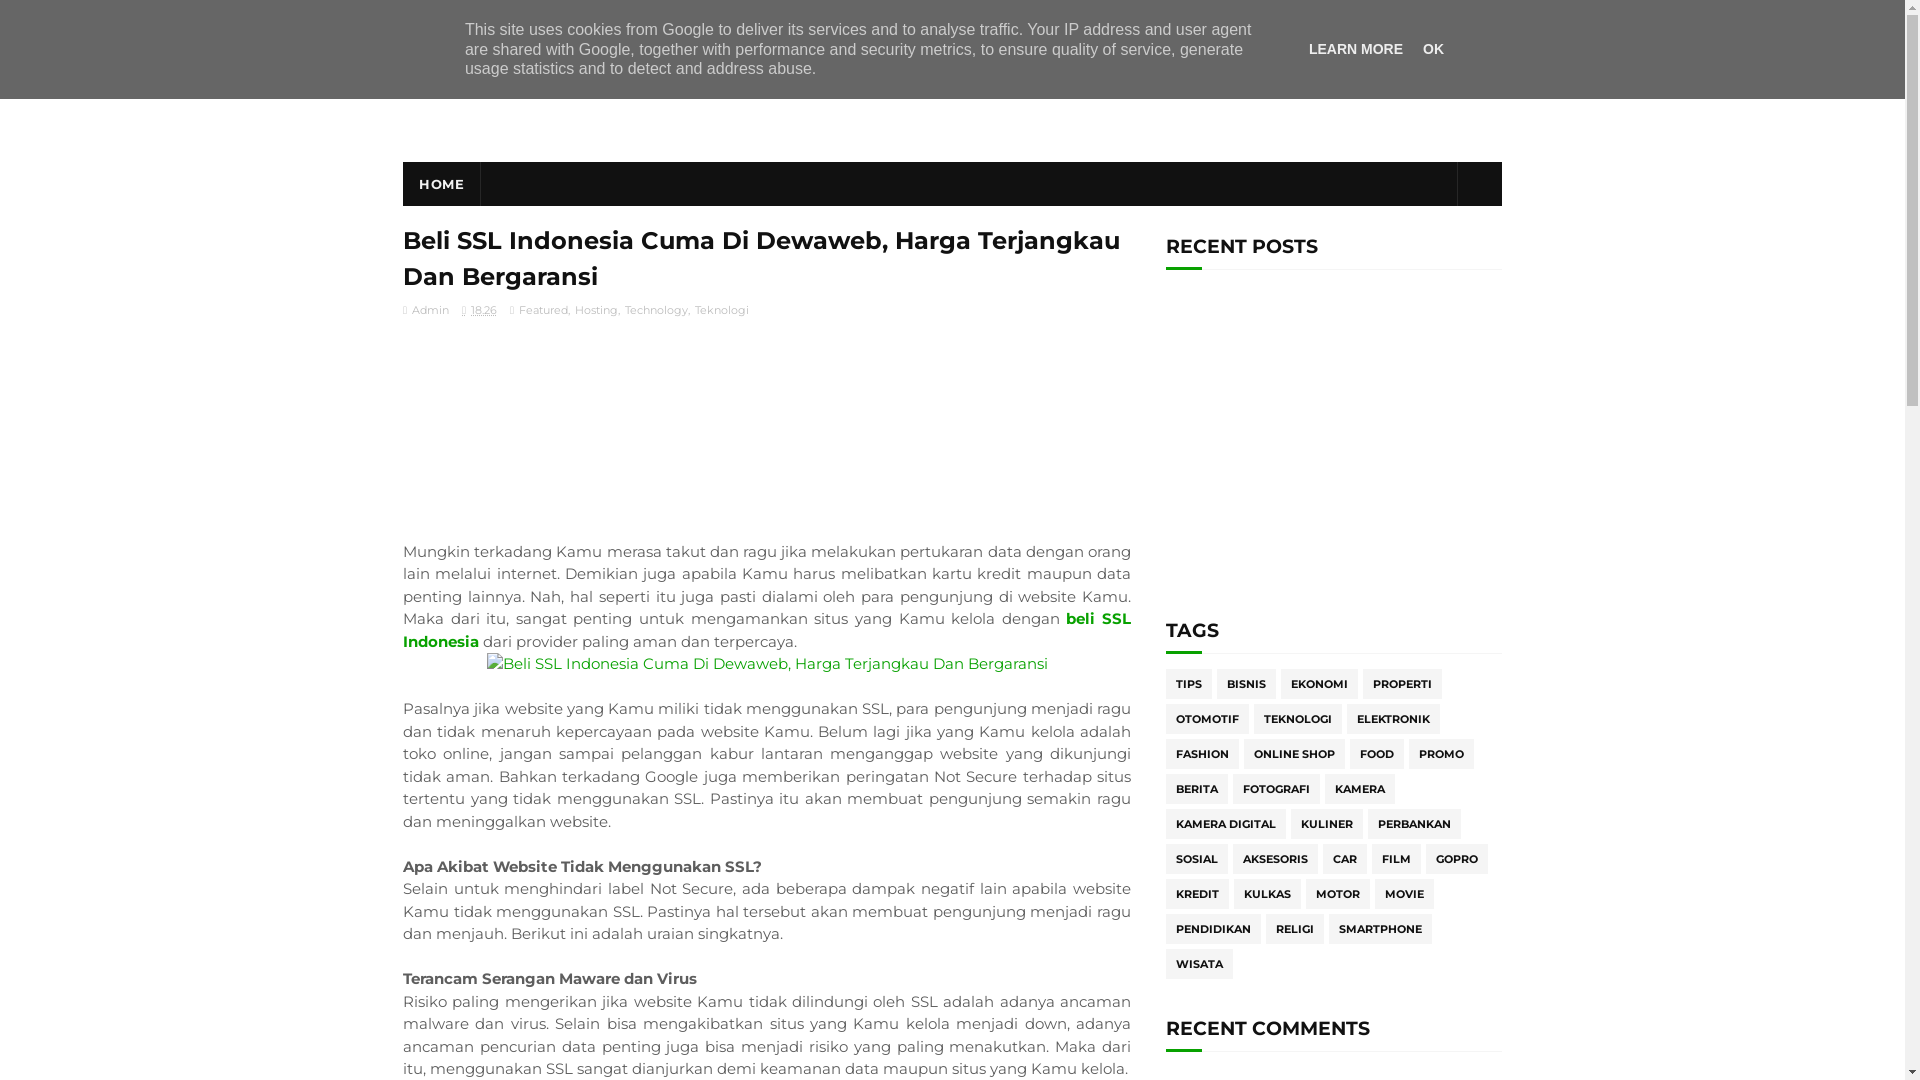 This screenshot has height=1080, width=1920. I want to click on WISATA, so click(1200, 964).